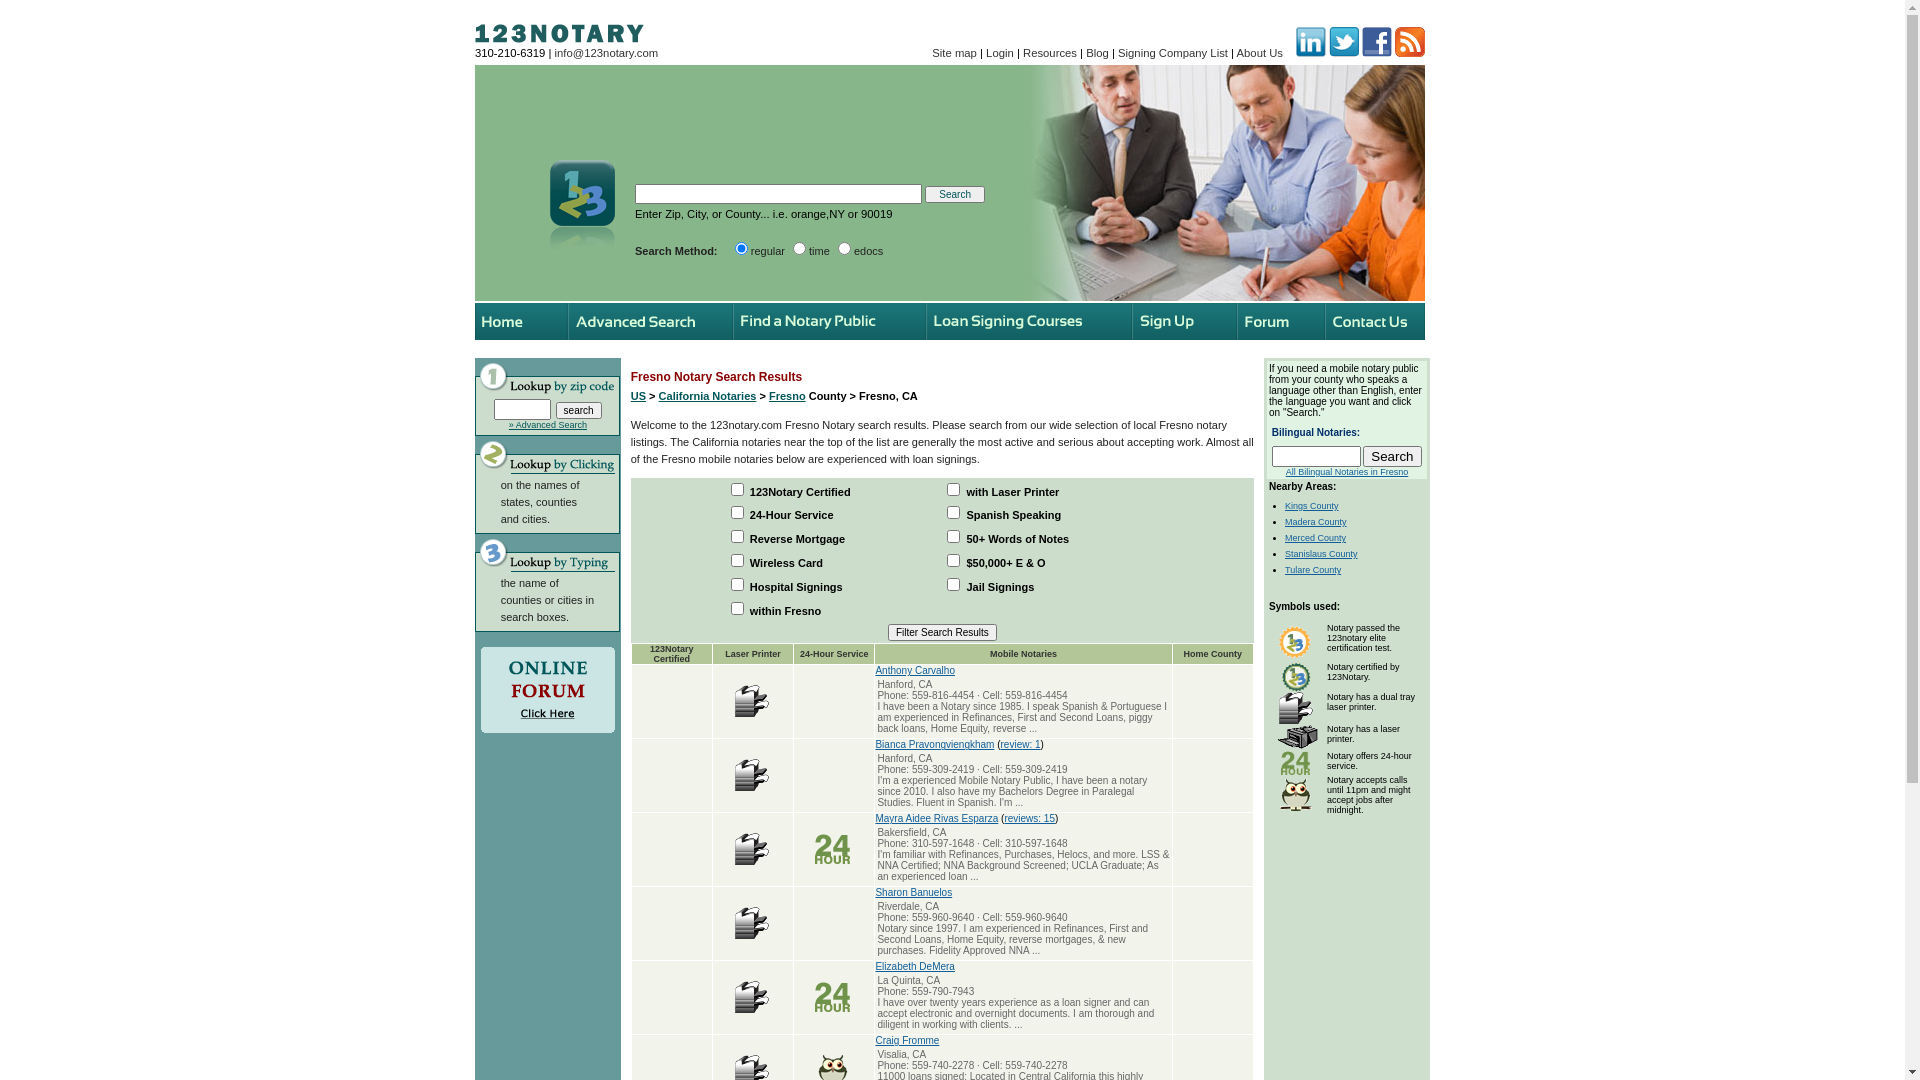  I want to click on About Us, so click(1260, 53).